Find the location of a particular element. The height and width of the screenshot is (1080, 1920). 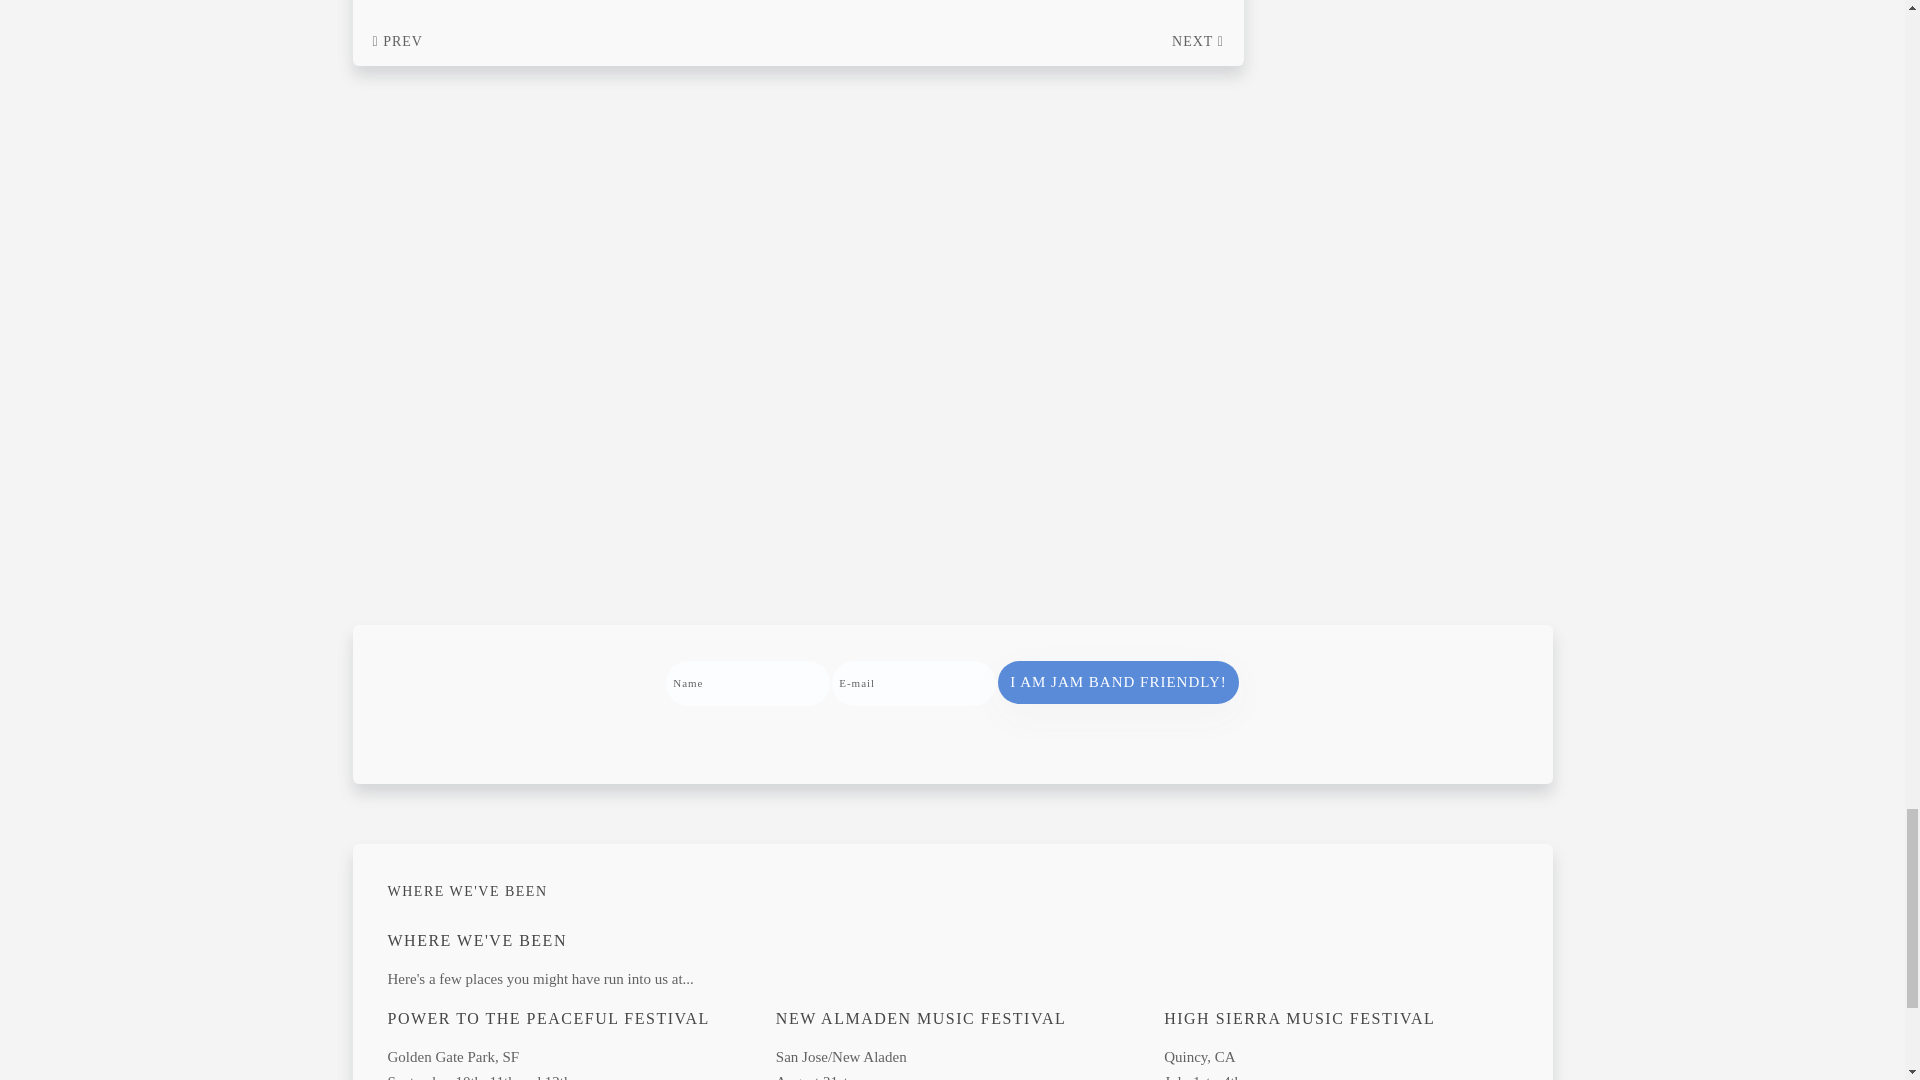

I am Jam Band Friendly! is located at coordinates (1118, 682).